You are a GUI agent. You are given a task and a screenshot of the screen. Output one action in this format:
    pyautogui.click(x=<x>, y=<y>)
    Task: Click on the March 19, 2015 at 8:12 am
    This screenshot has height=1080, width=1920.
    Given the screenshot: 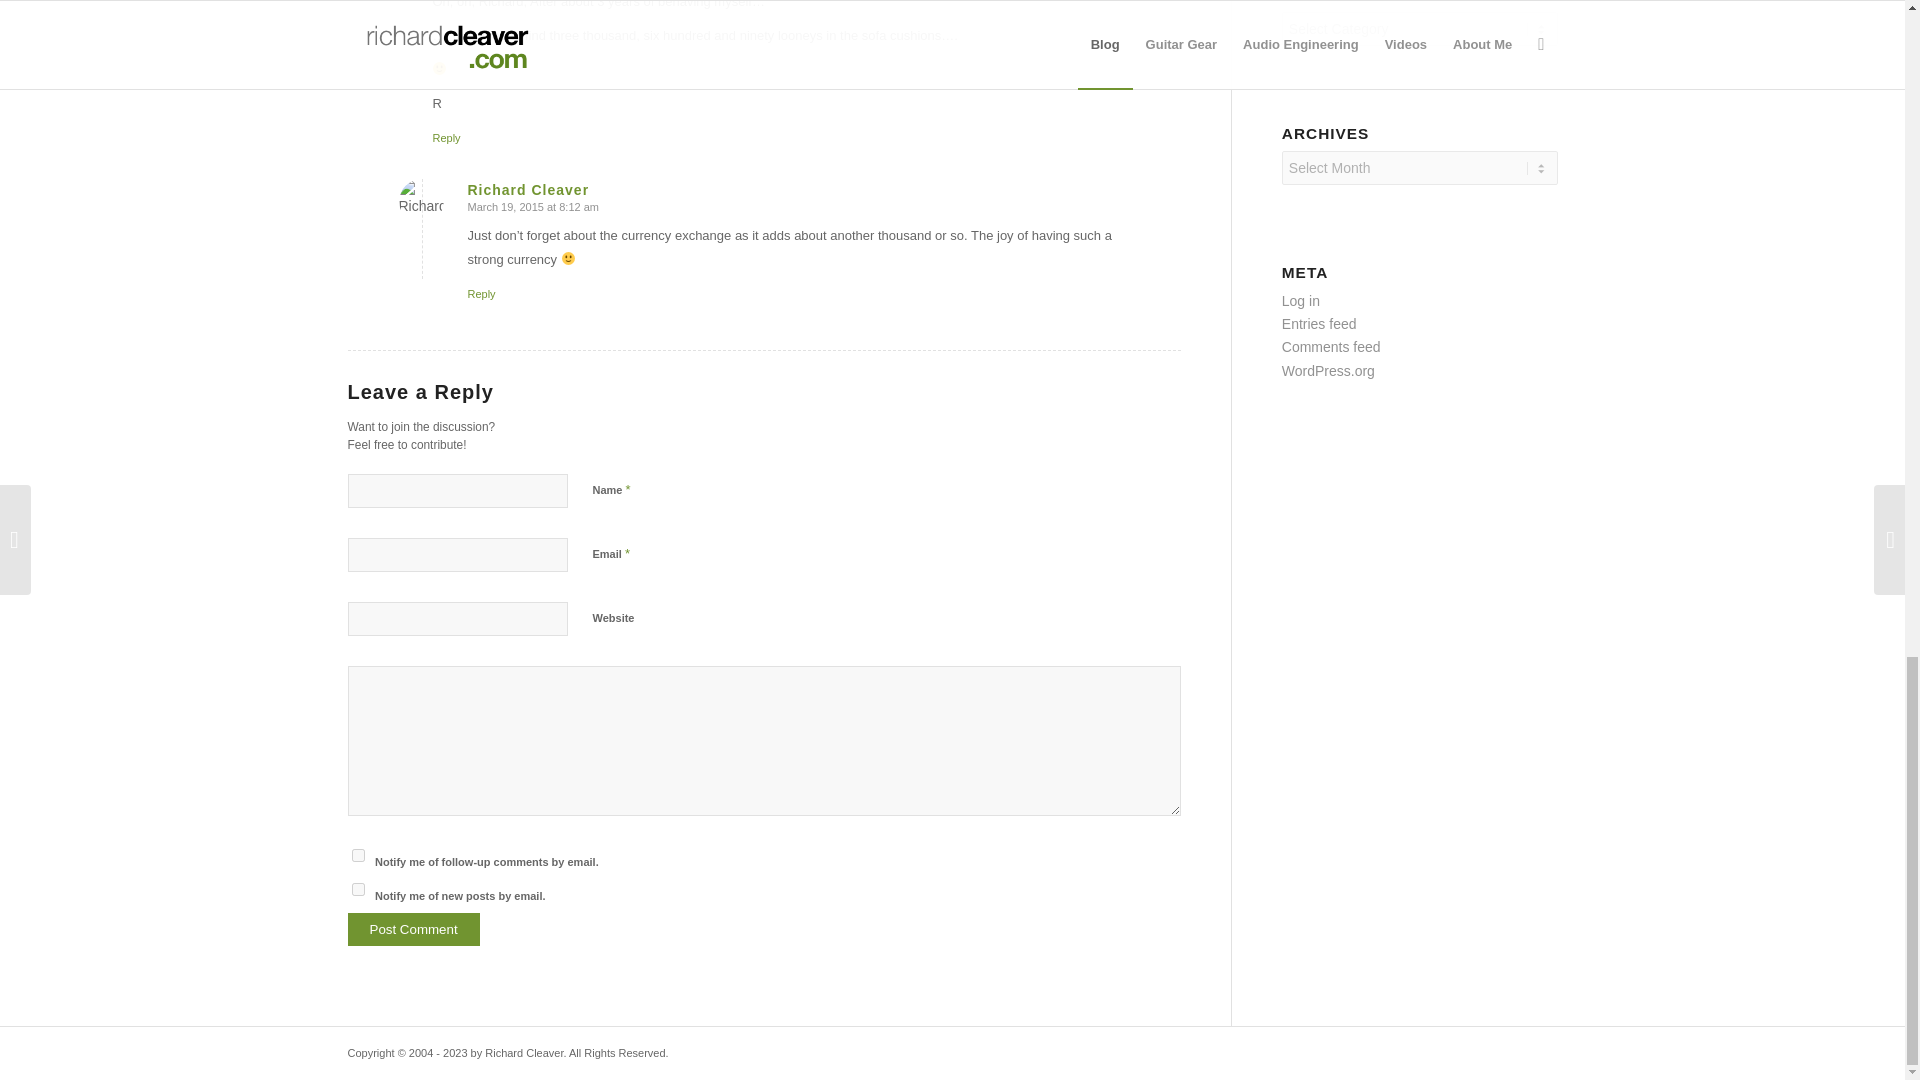 What is the action you would take?
    pyautogui.click(x=534, y=206)
    